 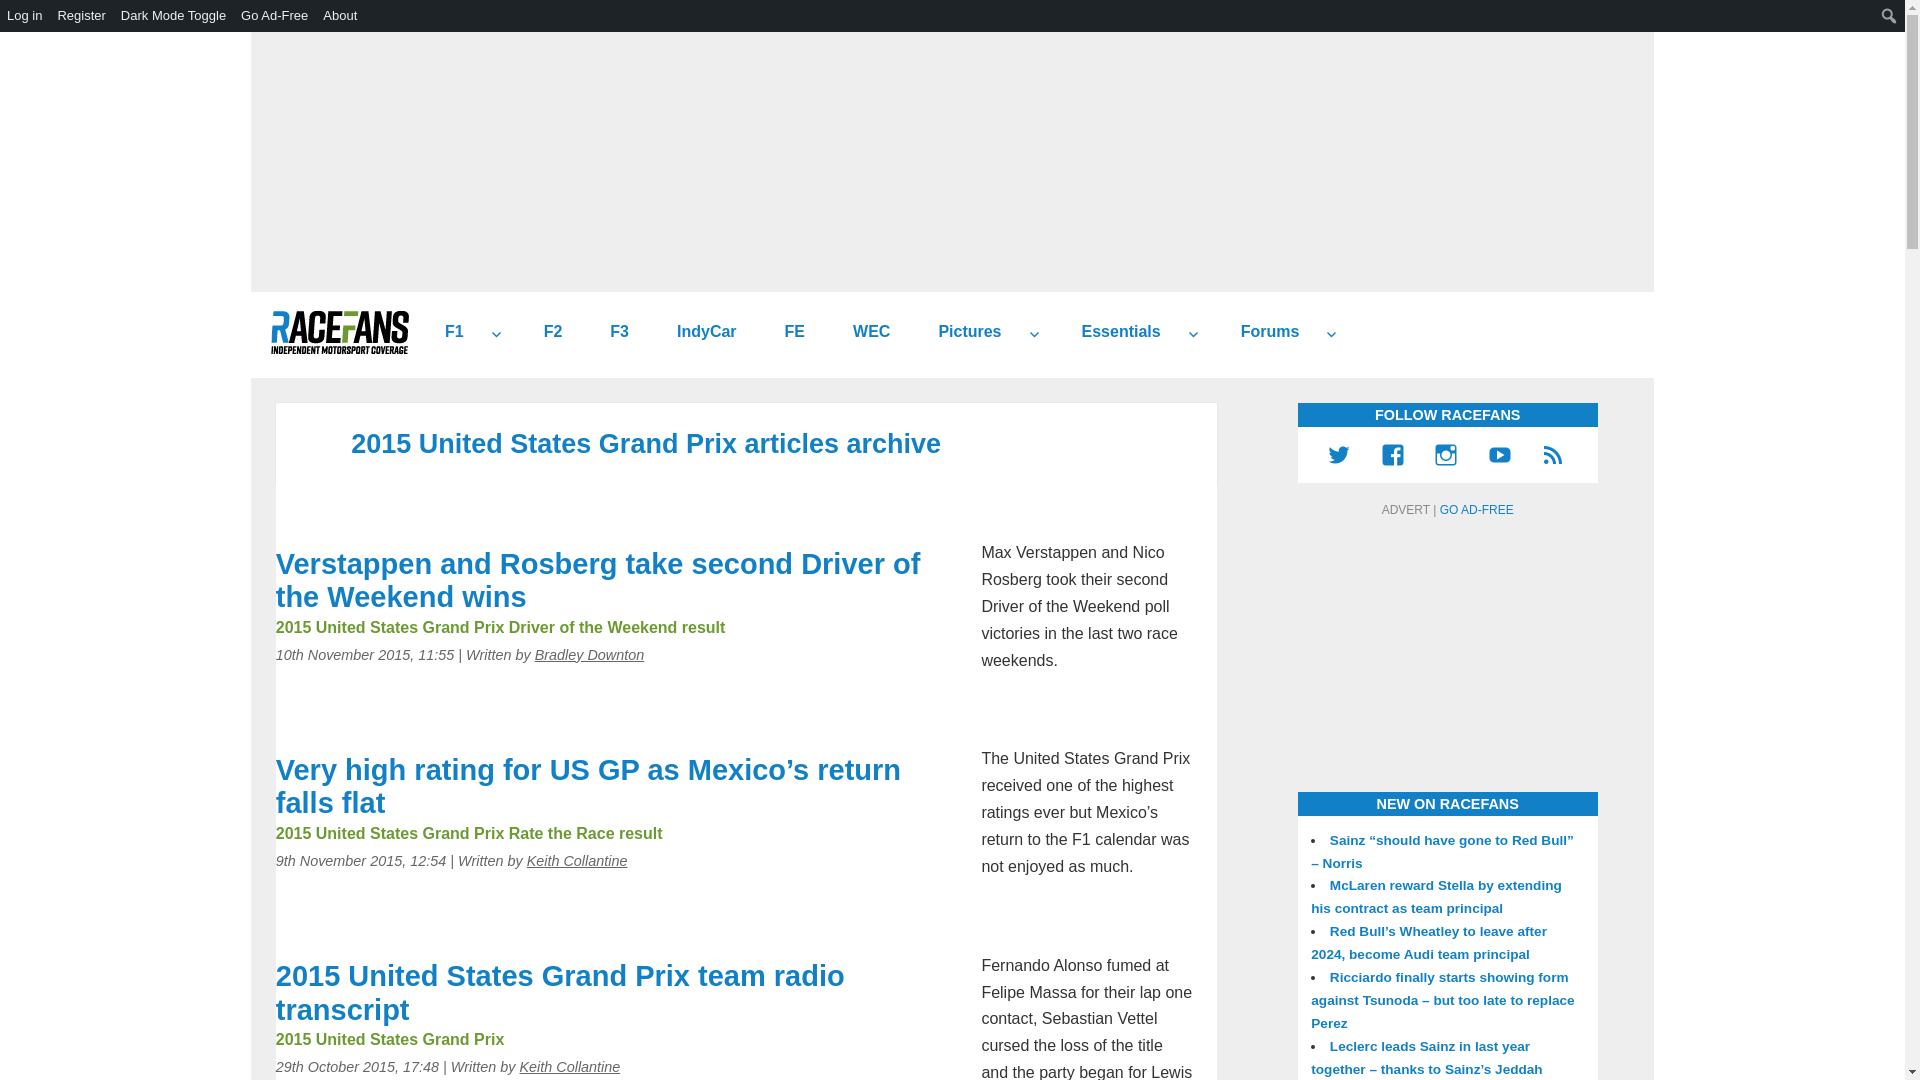 I want to click on F2, so click(x=546, y=332).